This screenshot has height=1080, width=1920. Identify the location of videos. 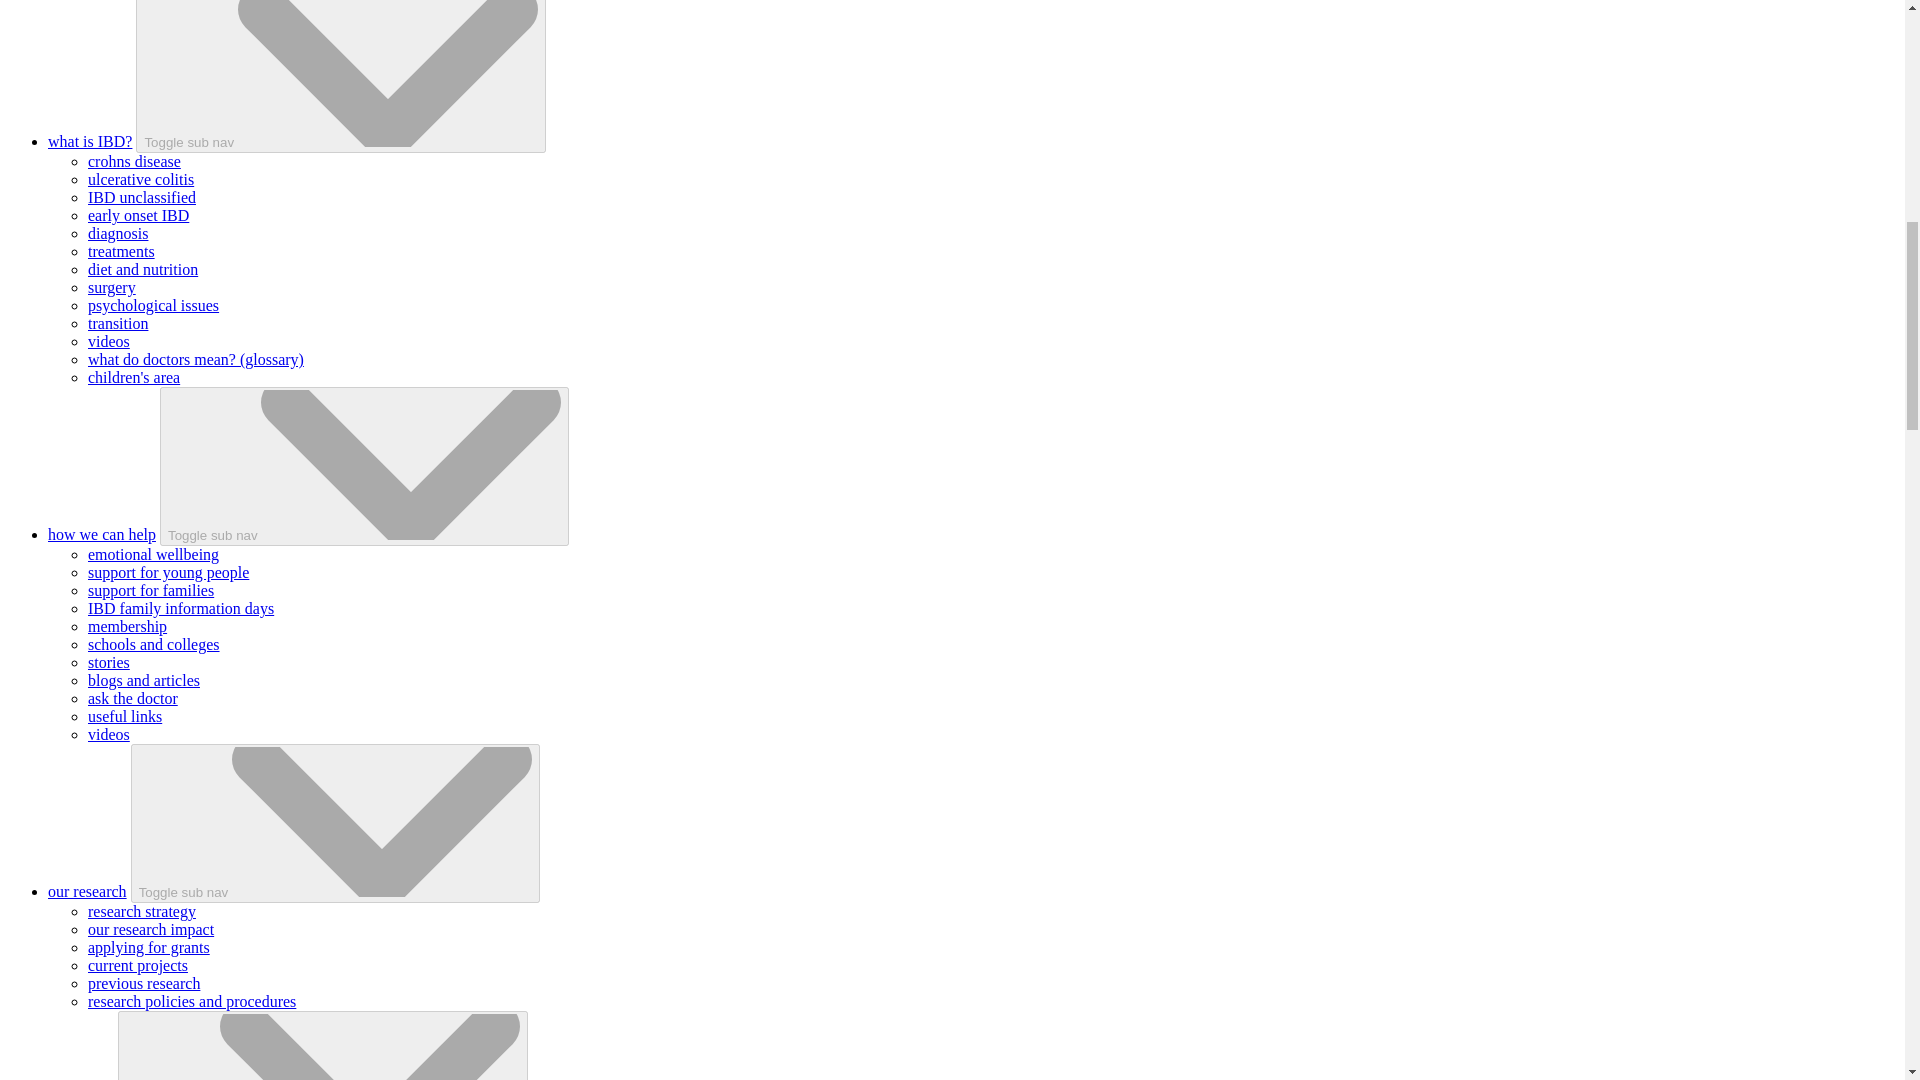
(109, 734).